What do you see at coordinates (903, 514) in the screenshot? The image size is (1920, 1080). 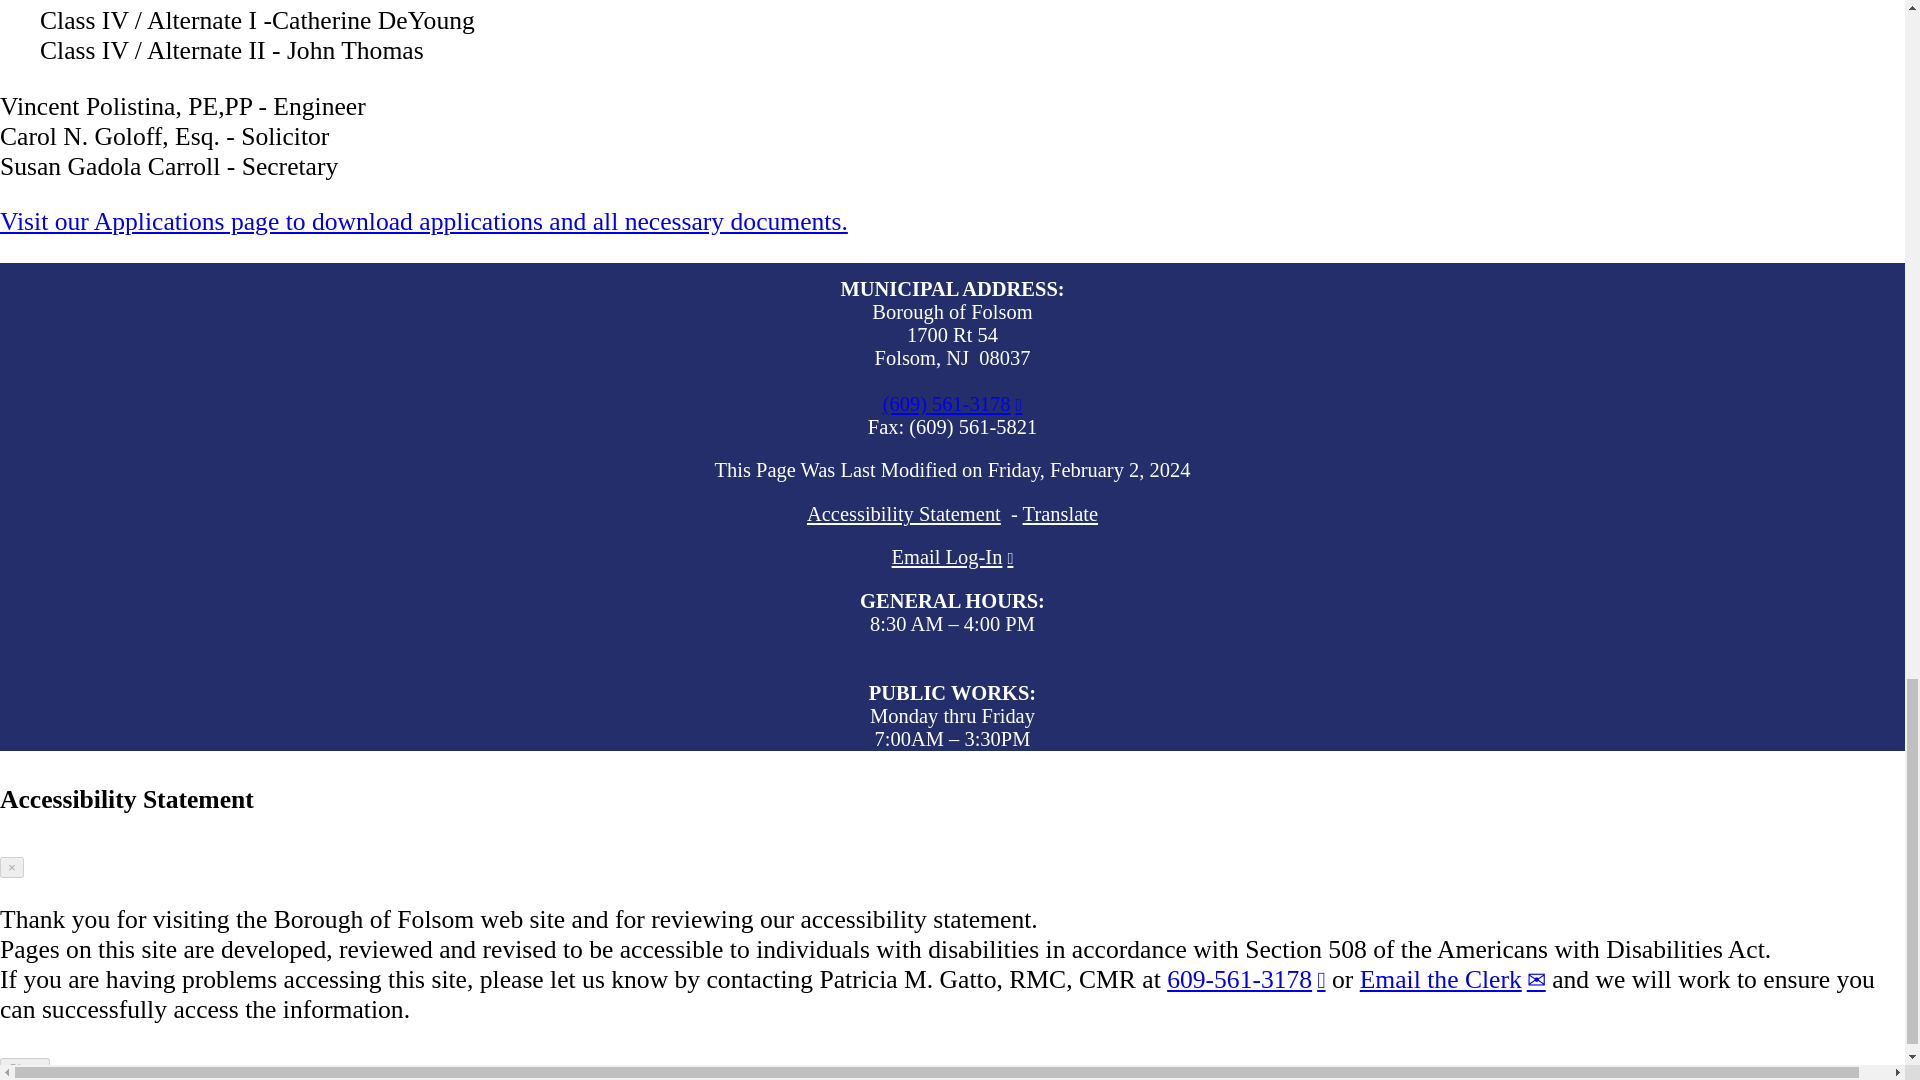 I see `Accessibility Statement` at bounding box center [903, 514].